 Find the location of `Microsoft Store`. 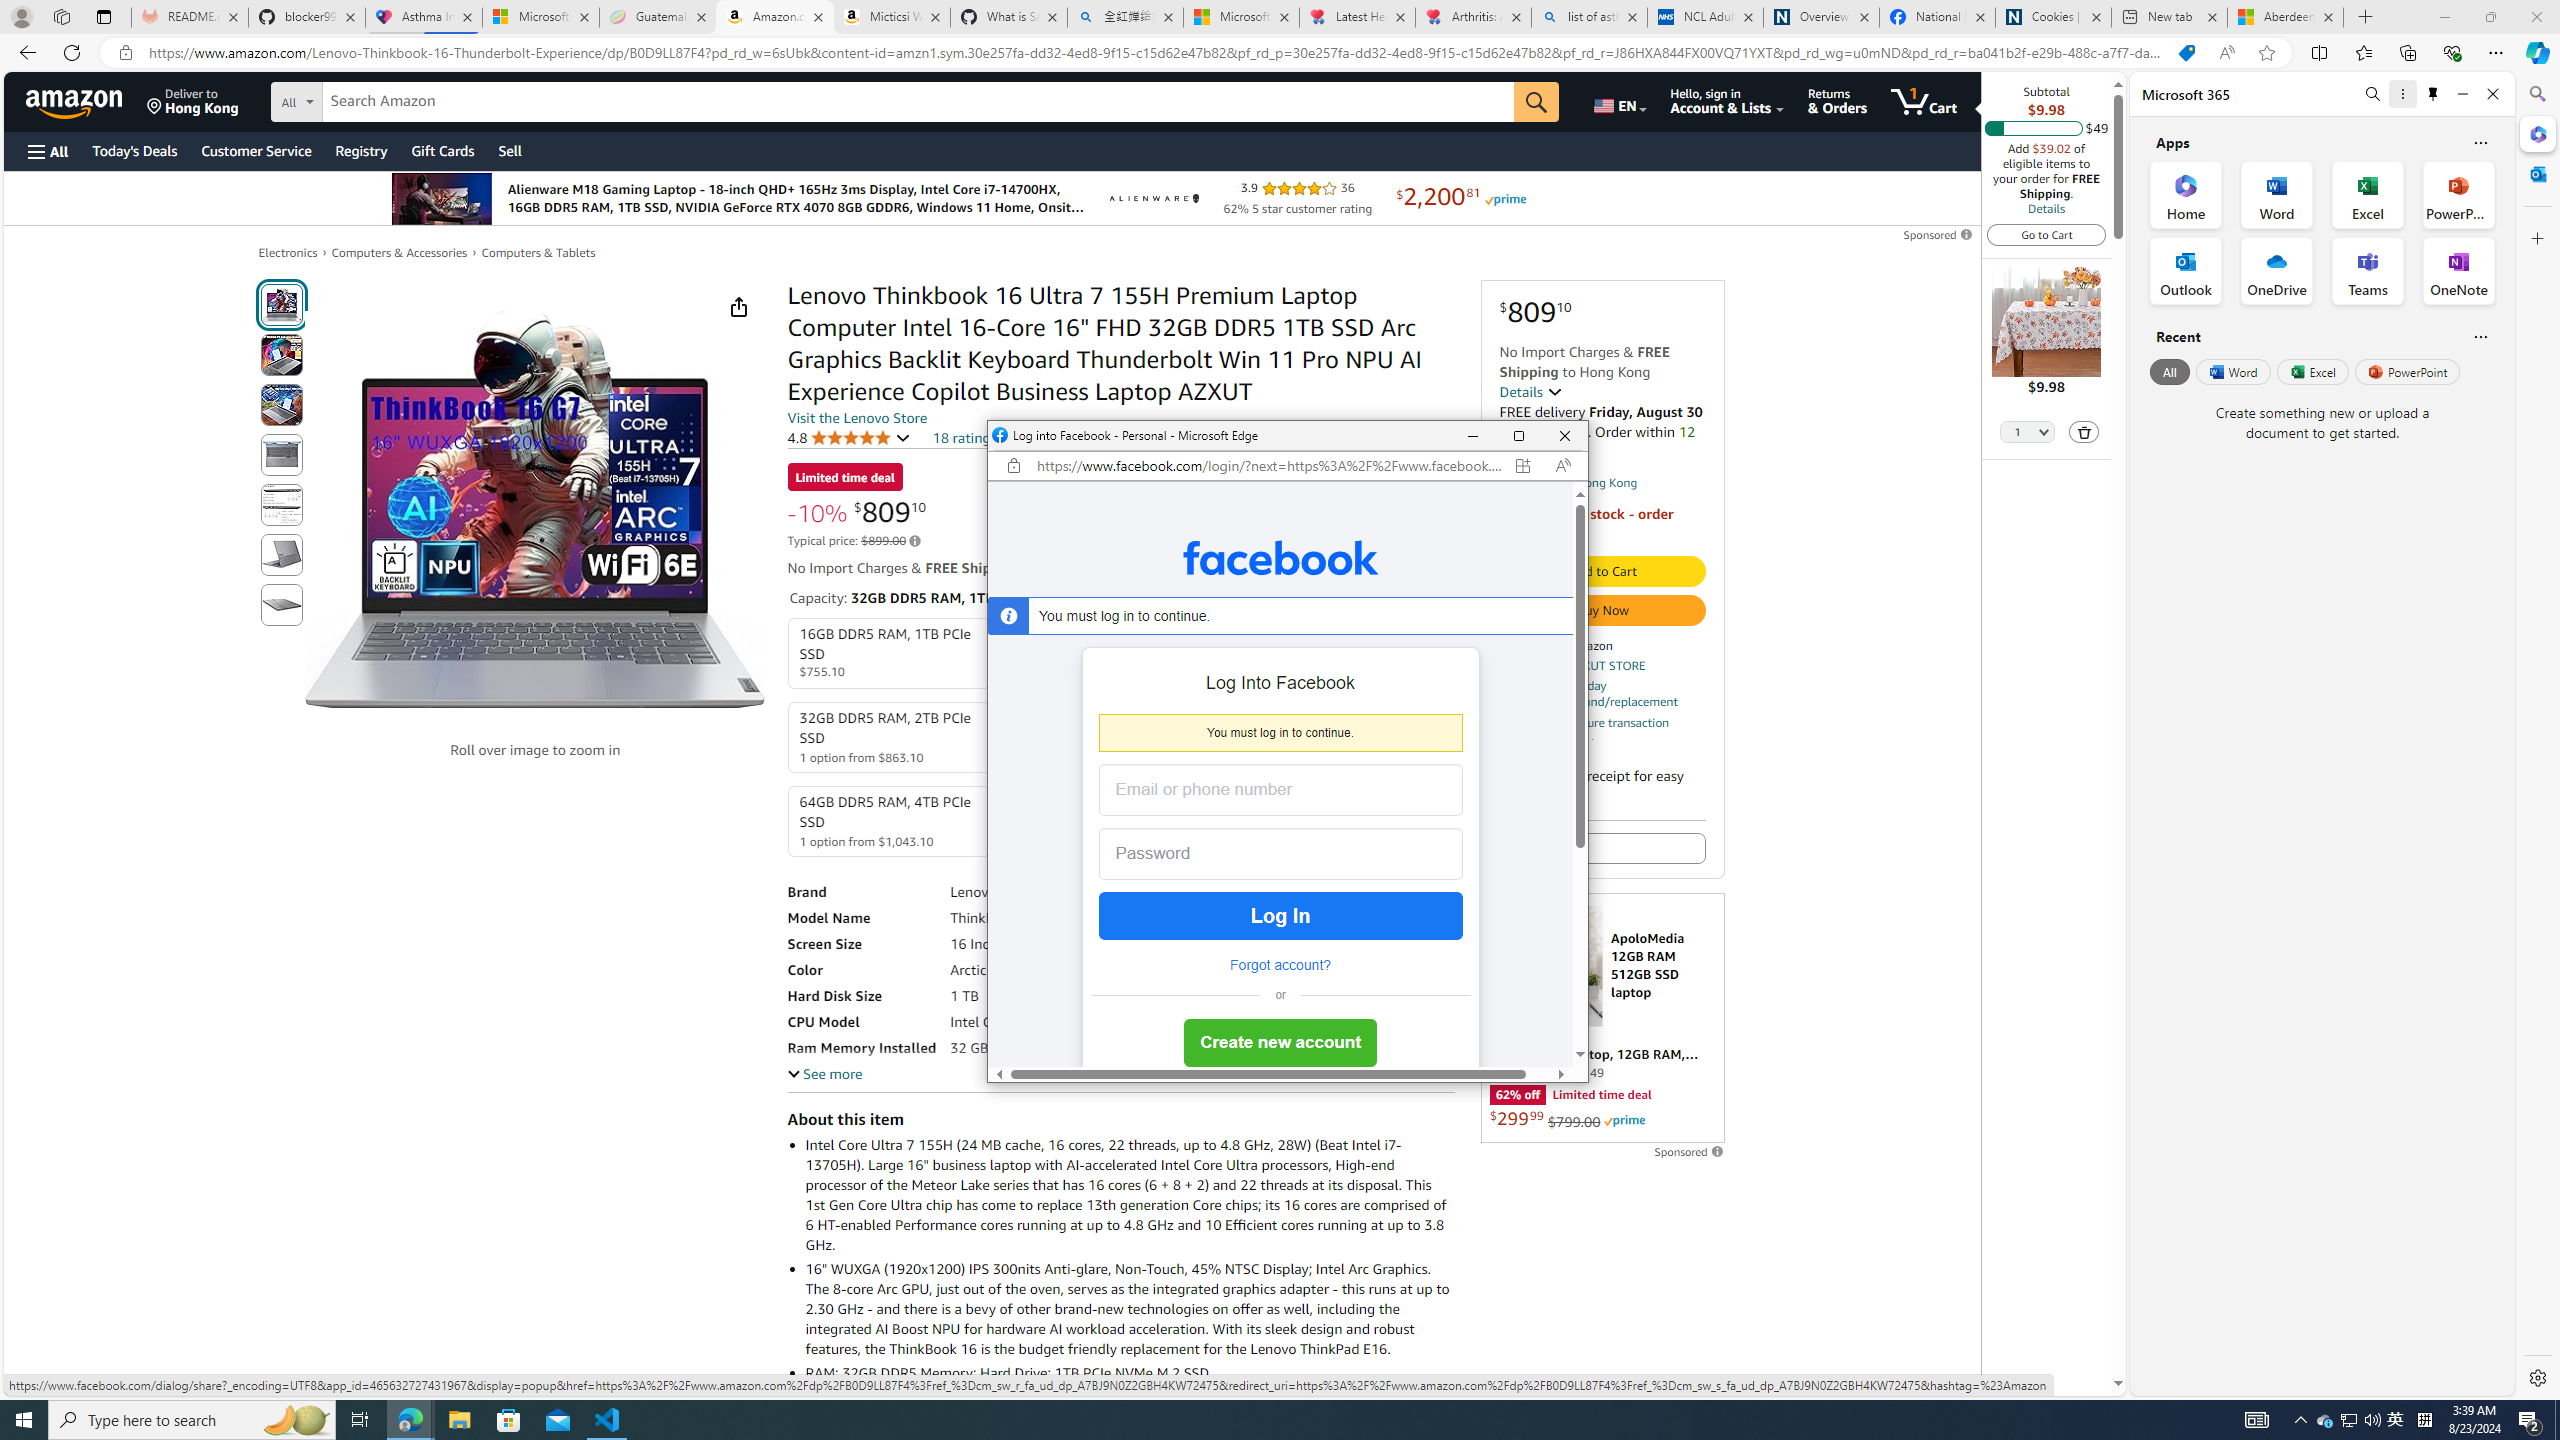

Microsoft Store is located at coordinates (509, 1420).